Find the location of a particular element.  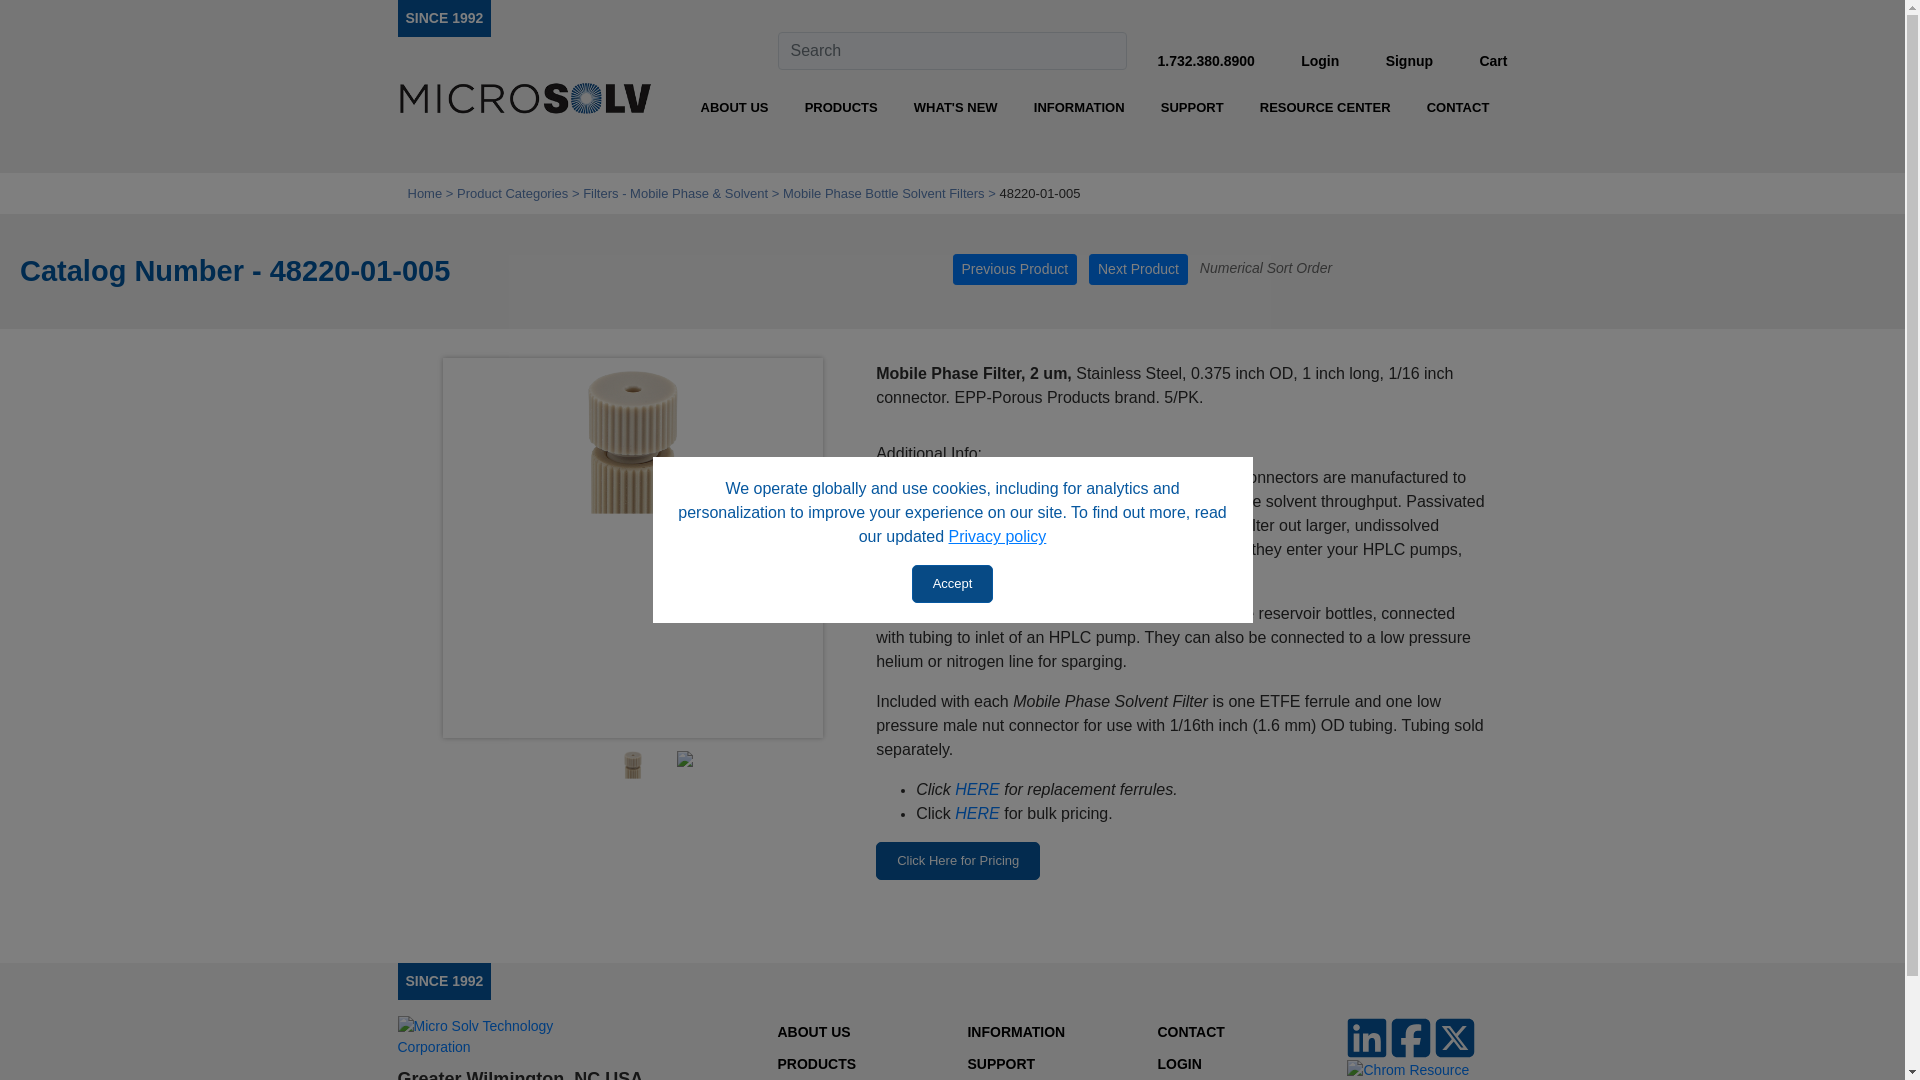

Accept is located at coordinates (953, 583).